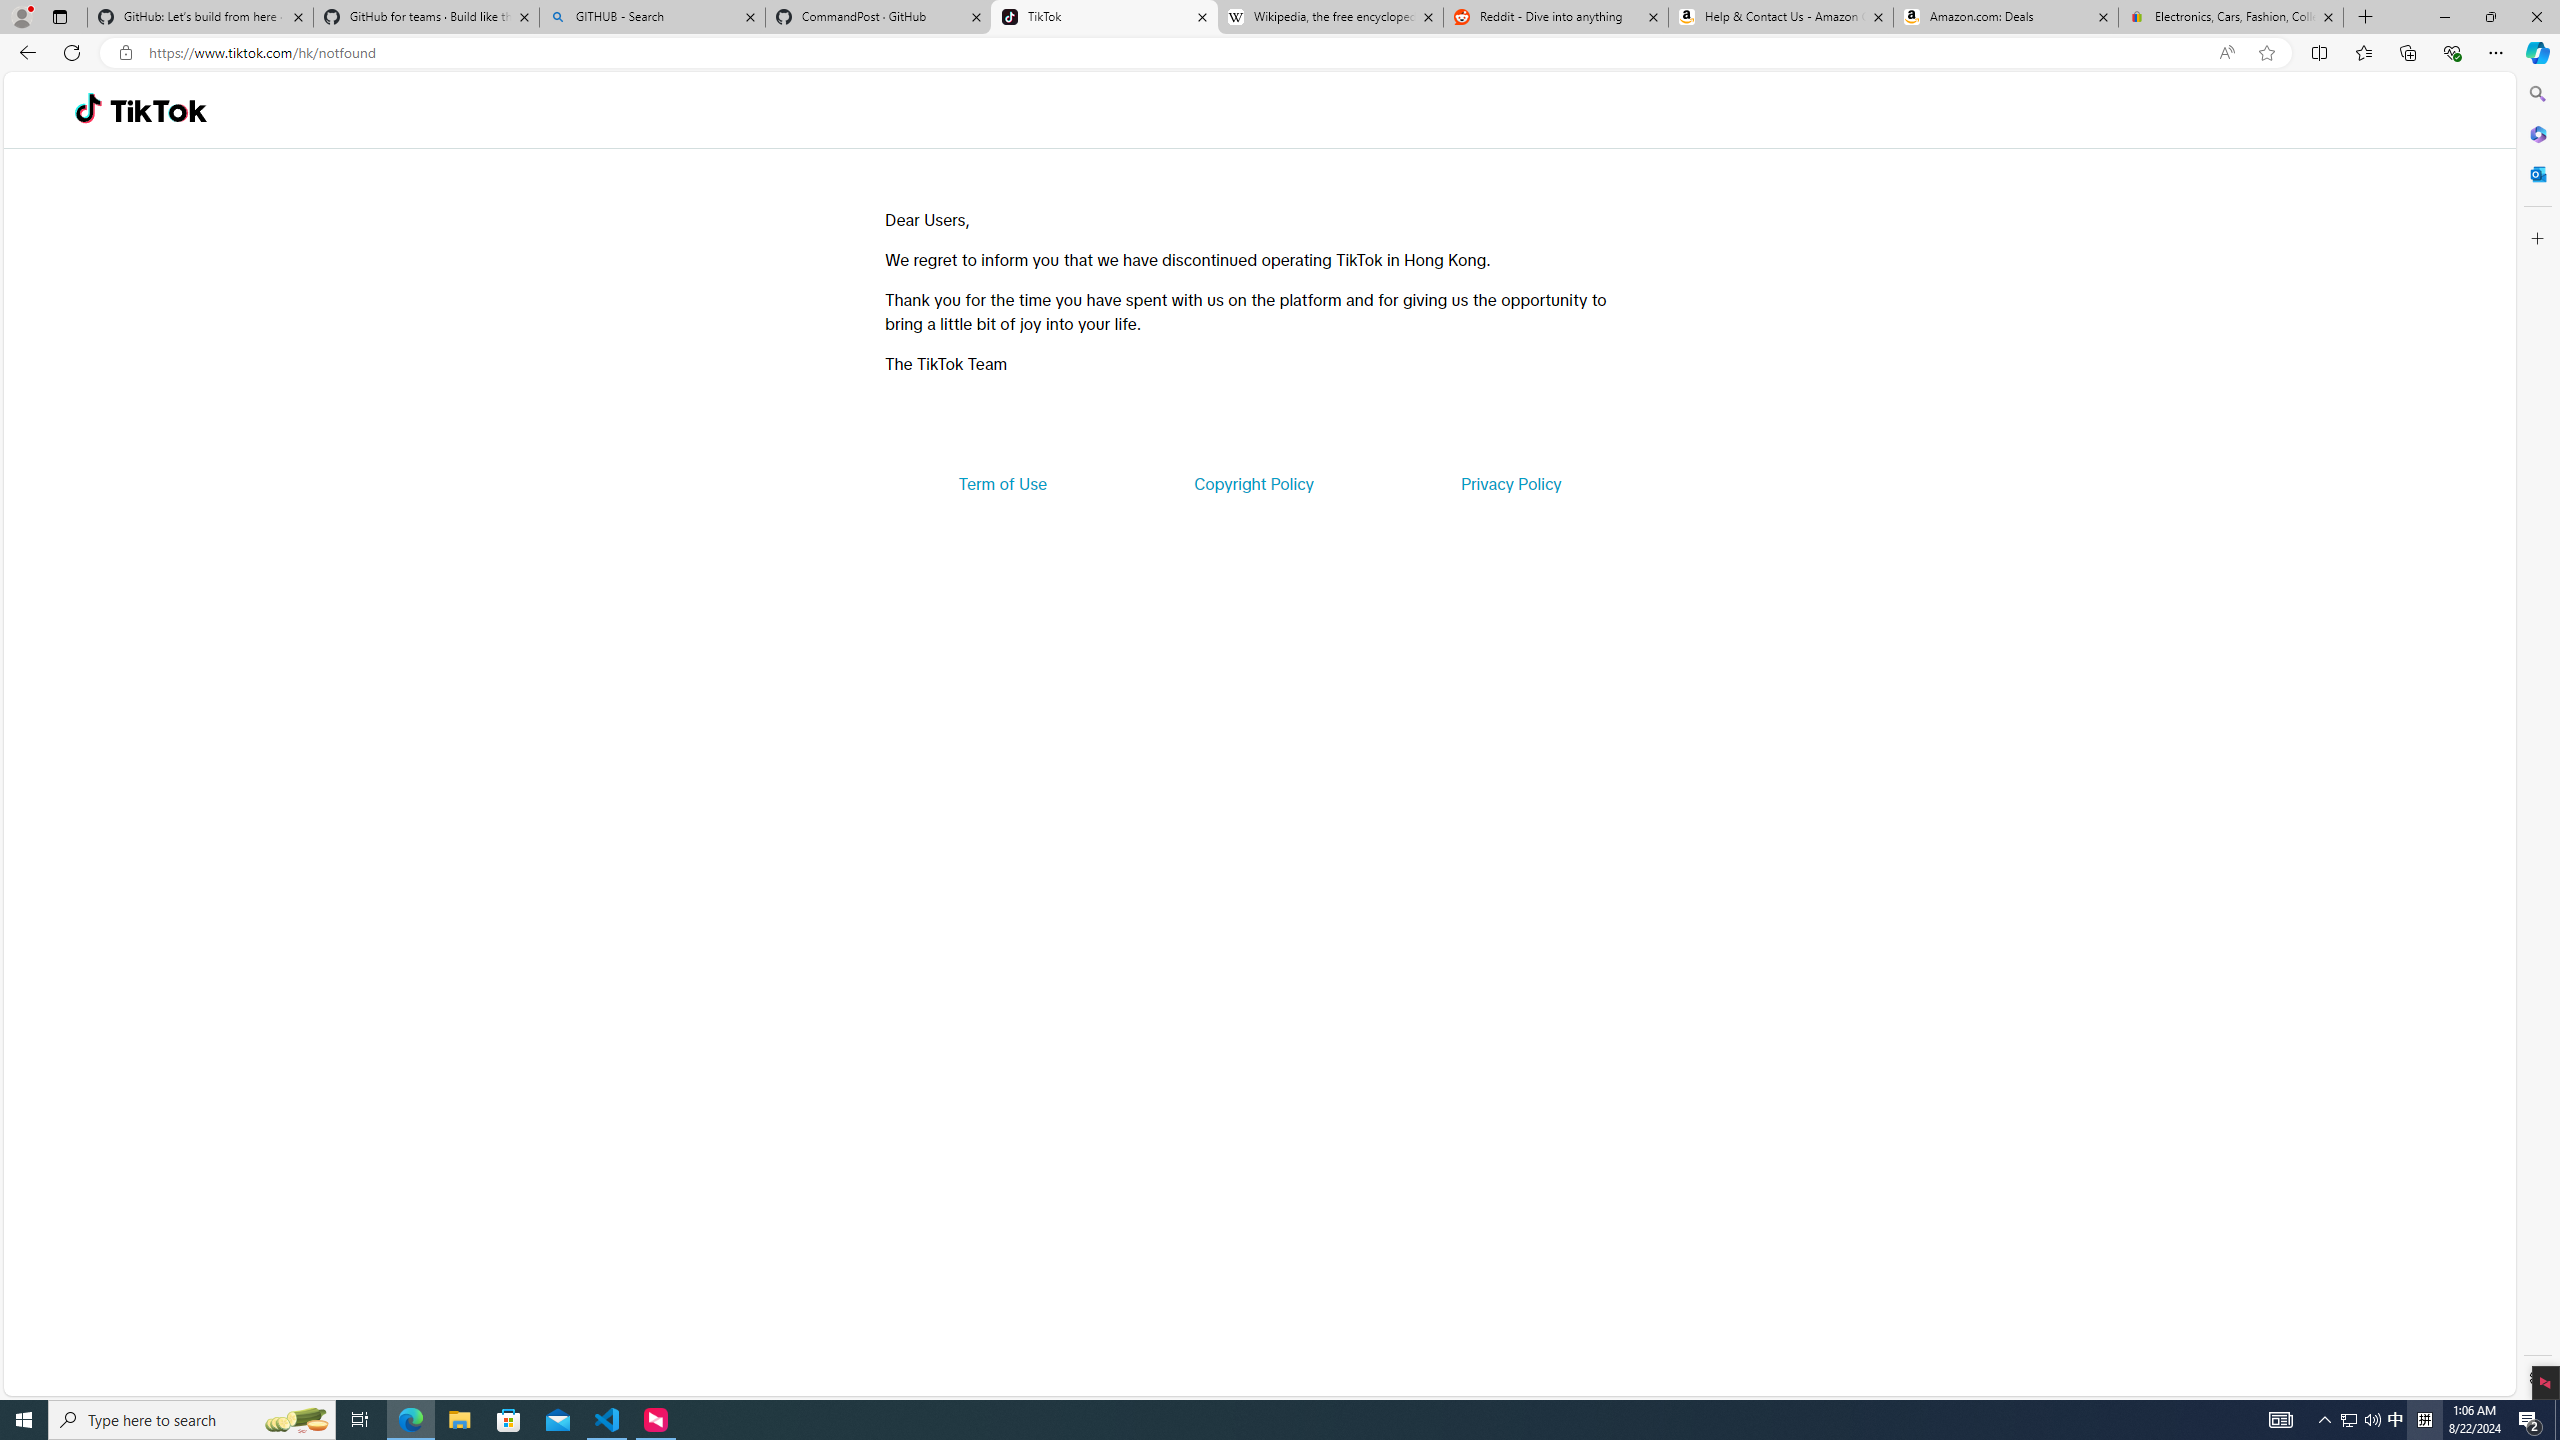 This screenshot has width=2560, height=1440. Describe the element at coordinates (60, 16) in the screenshot. I see `Tab actions menu` at that location.